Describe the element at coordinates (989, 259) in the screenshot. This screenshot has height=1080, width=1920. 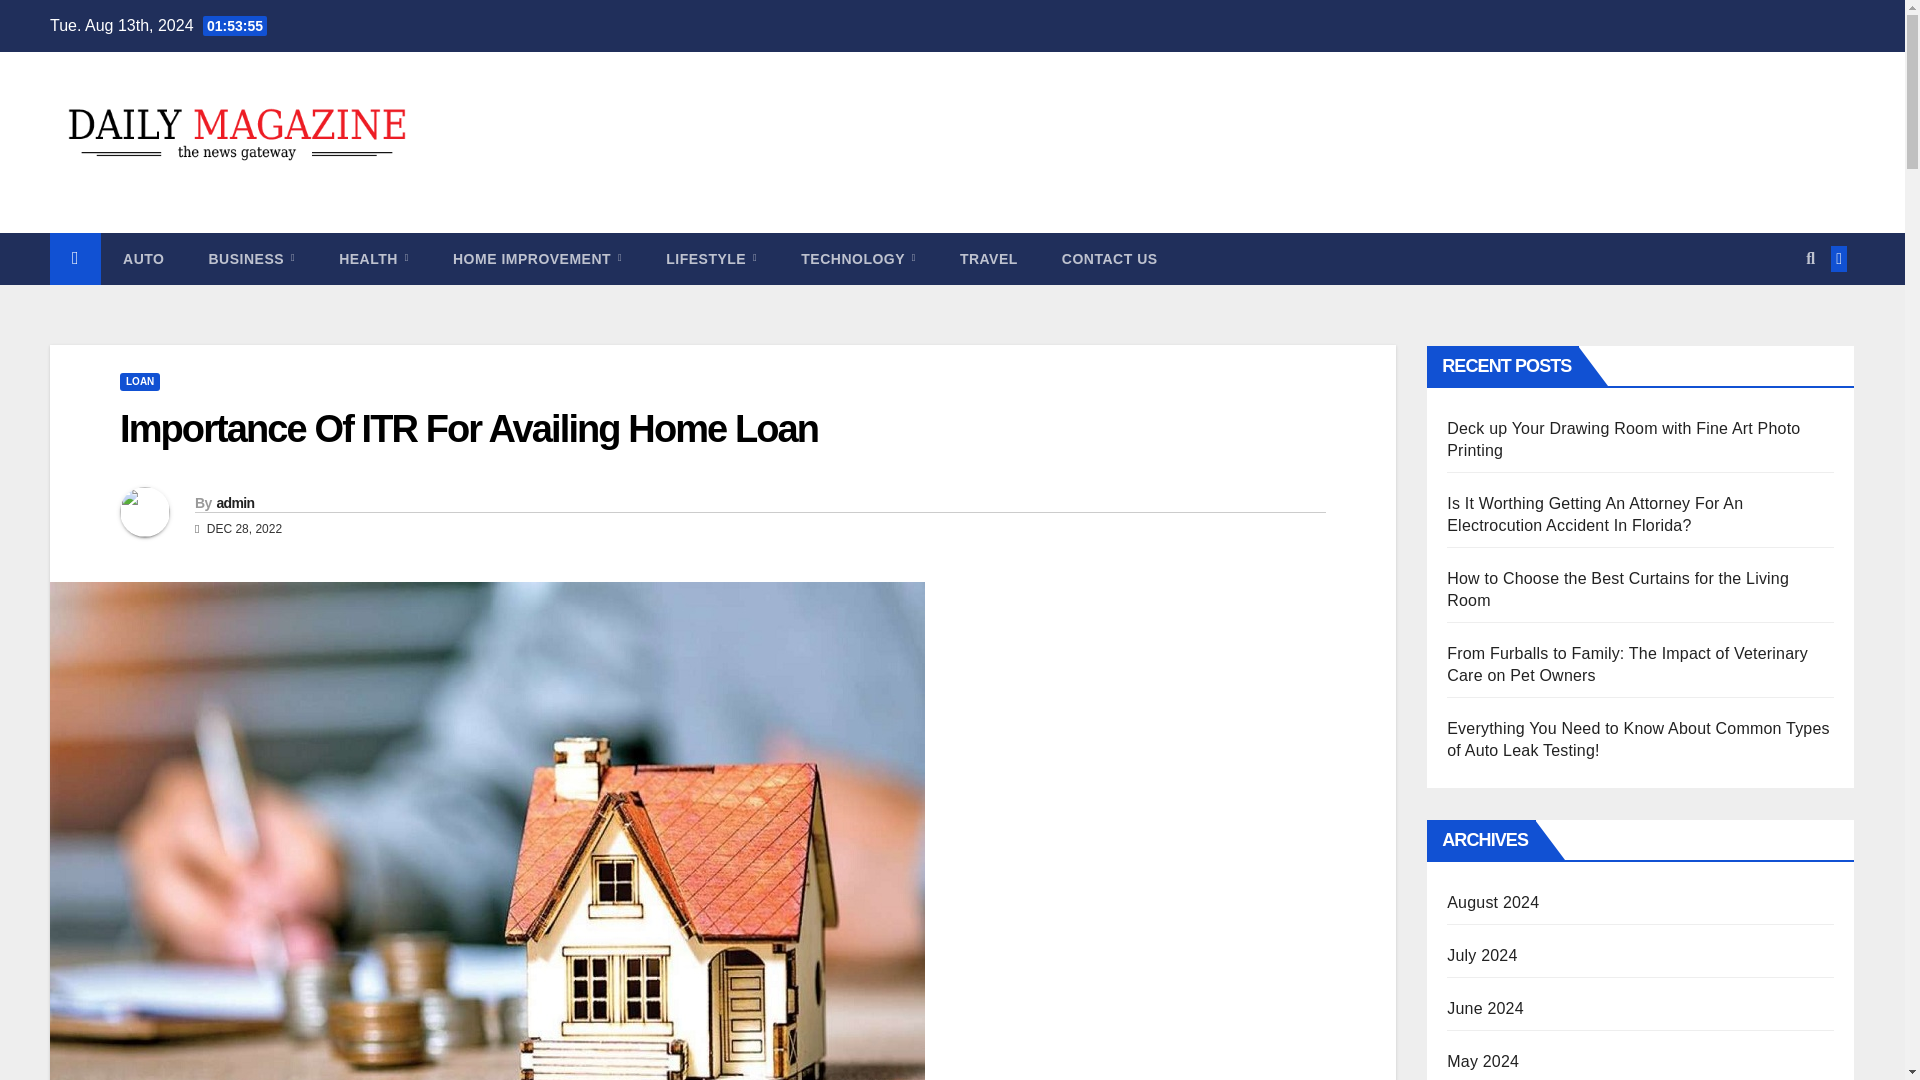
I see `TRAVEL` at that location.